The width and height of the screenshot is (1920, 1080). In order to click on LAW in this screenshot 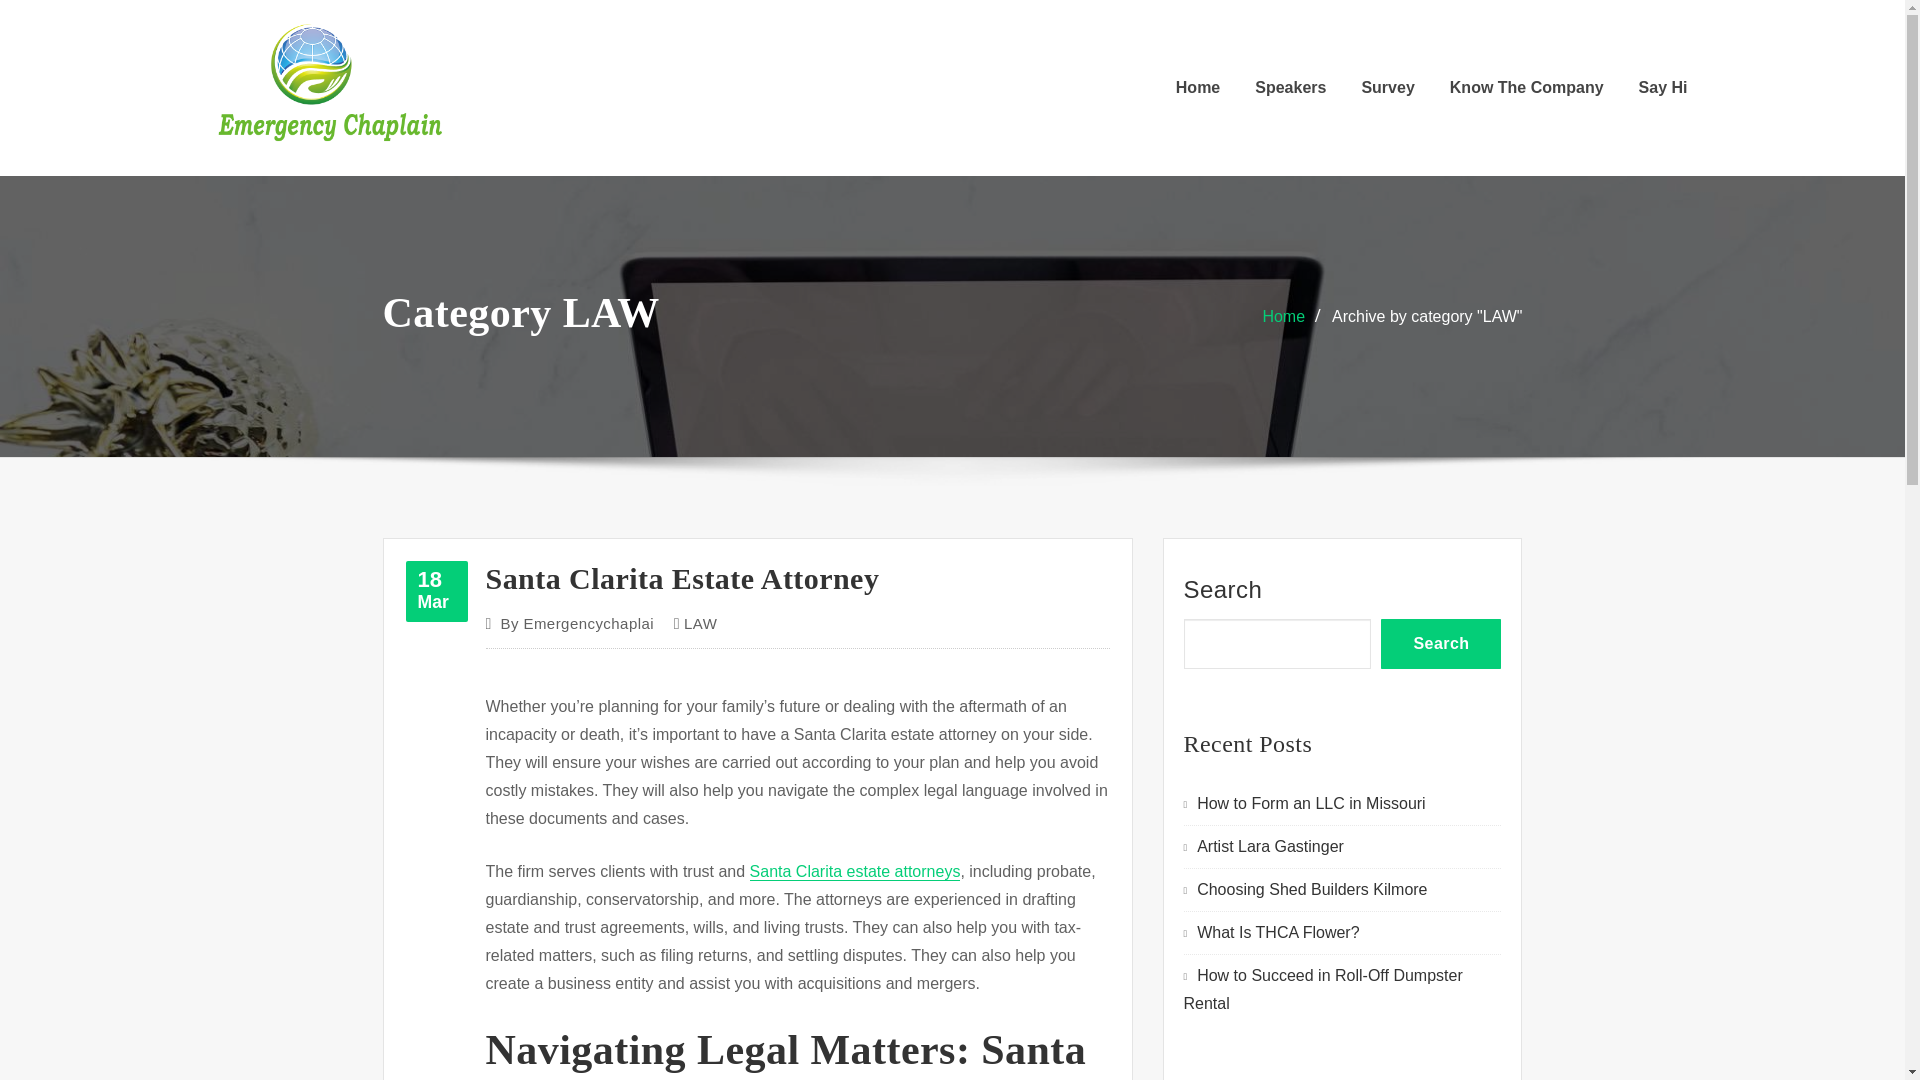, I will do `click(700, 624)`.